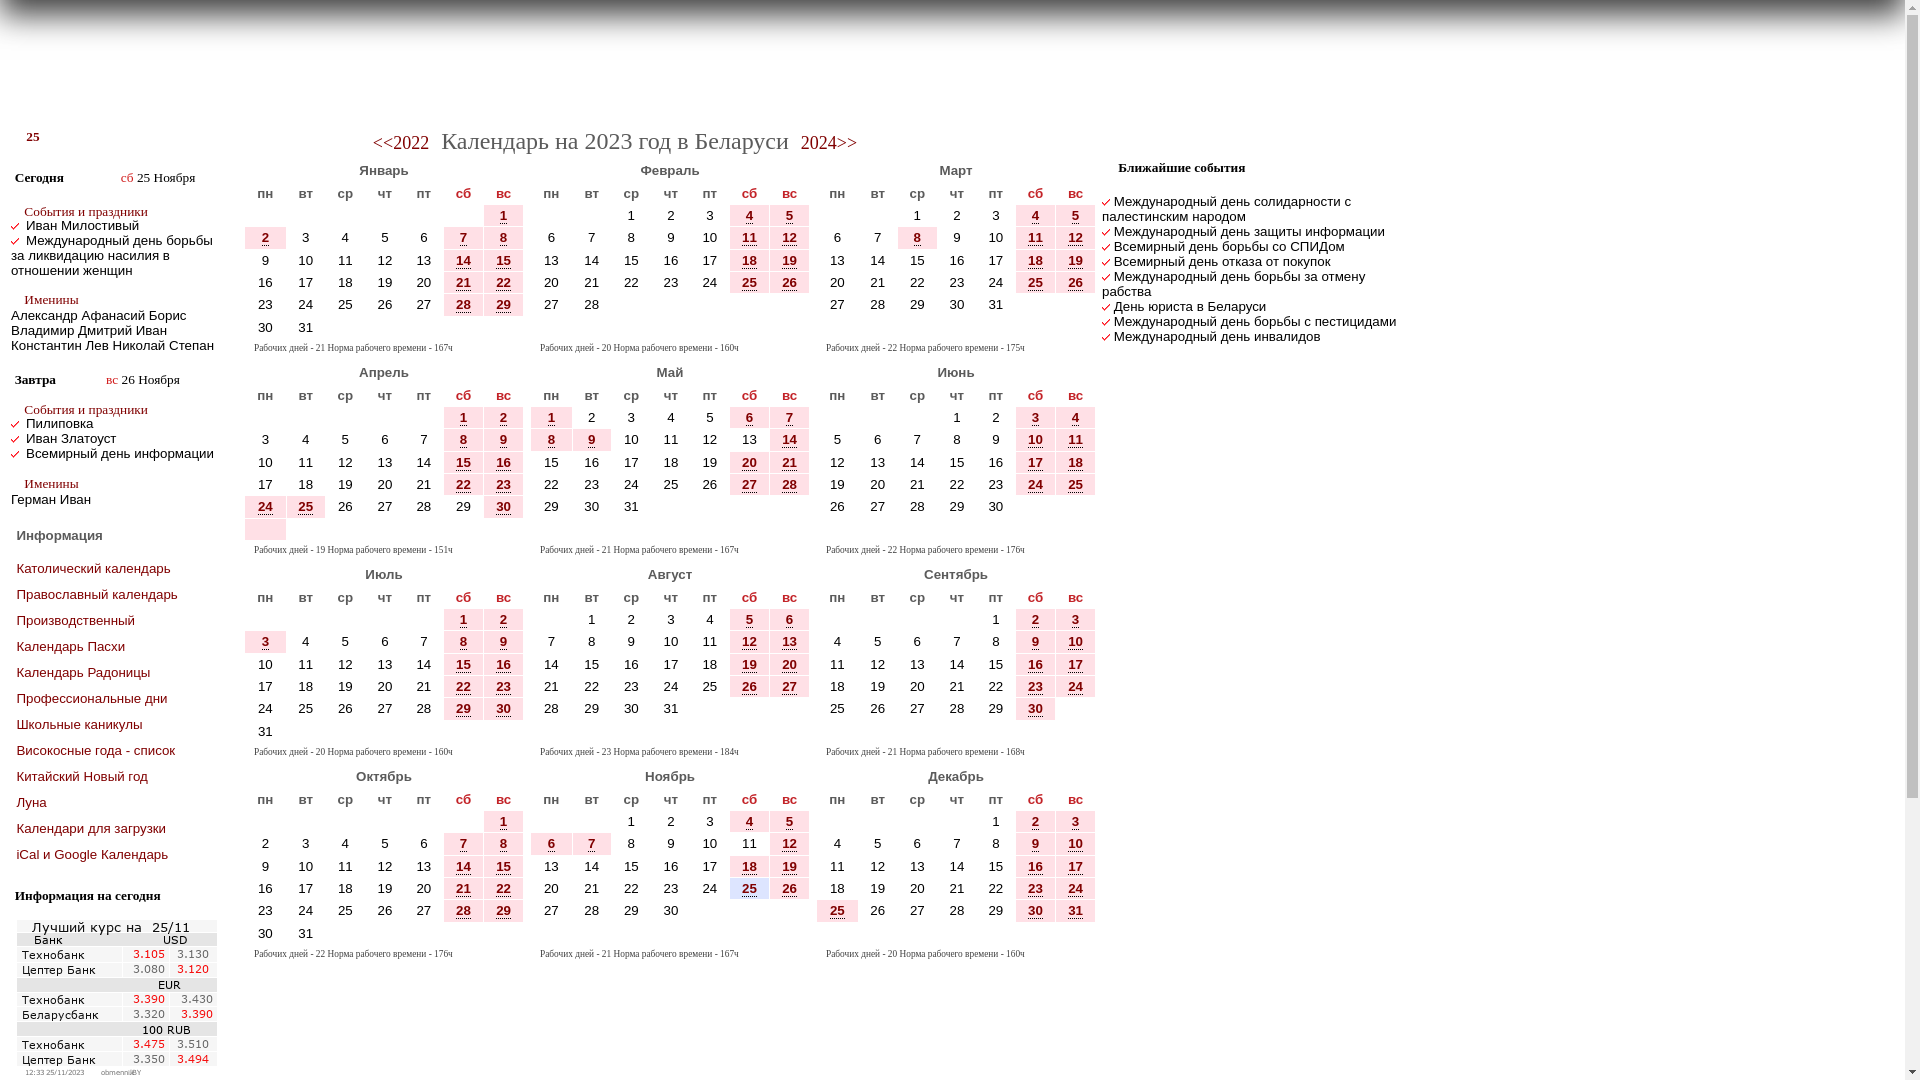 The height and width of the screenshot is (1080, 1920). What do you see at coordinates (385, 462) in the screenshot?
I see `13` at bounding box center [385, 462].